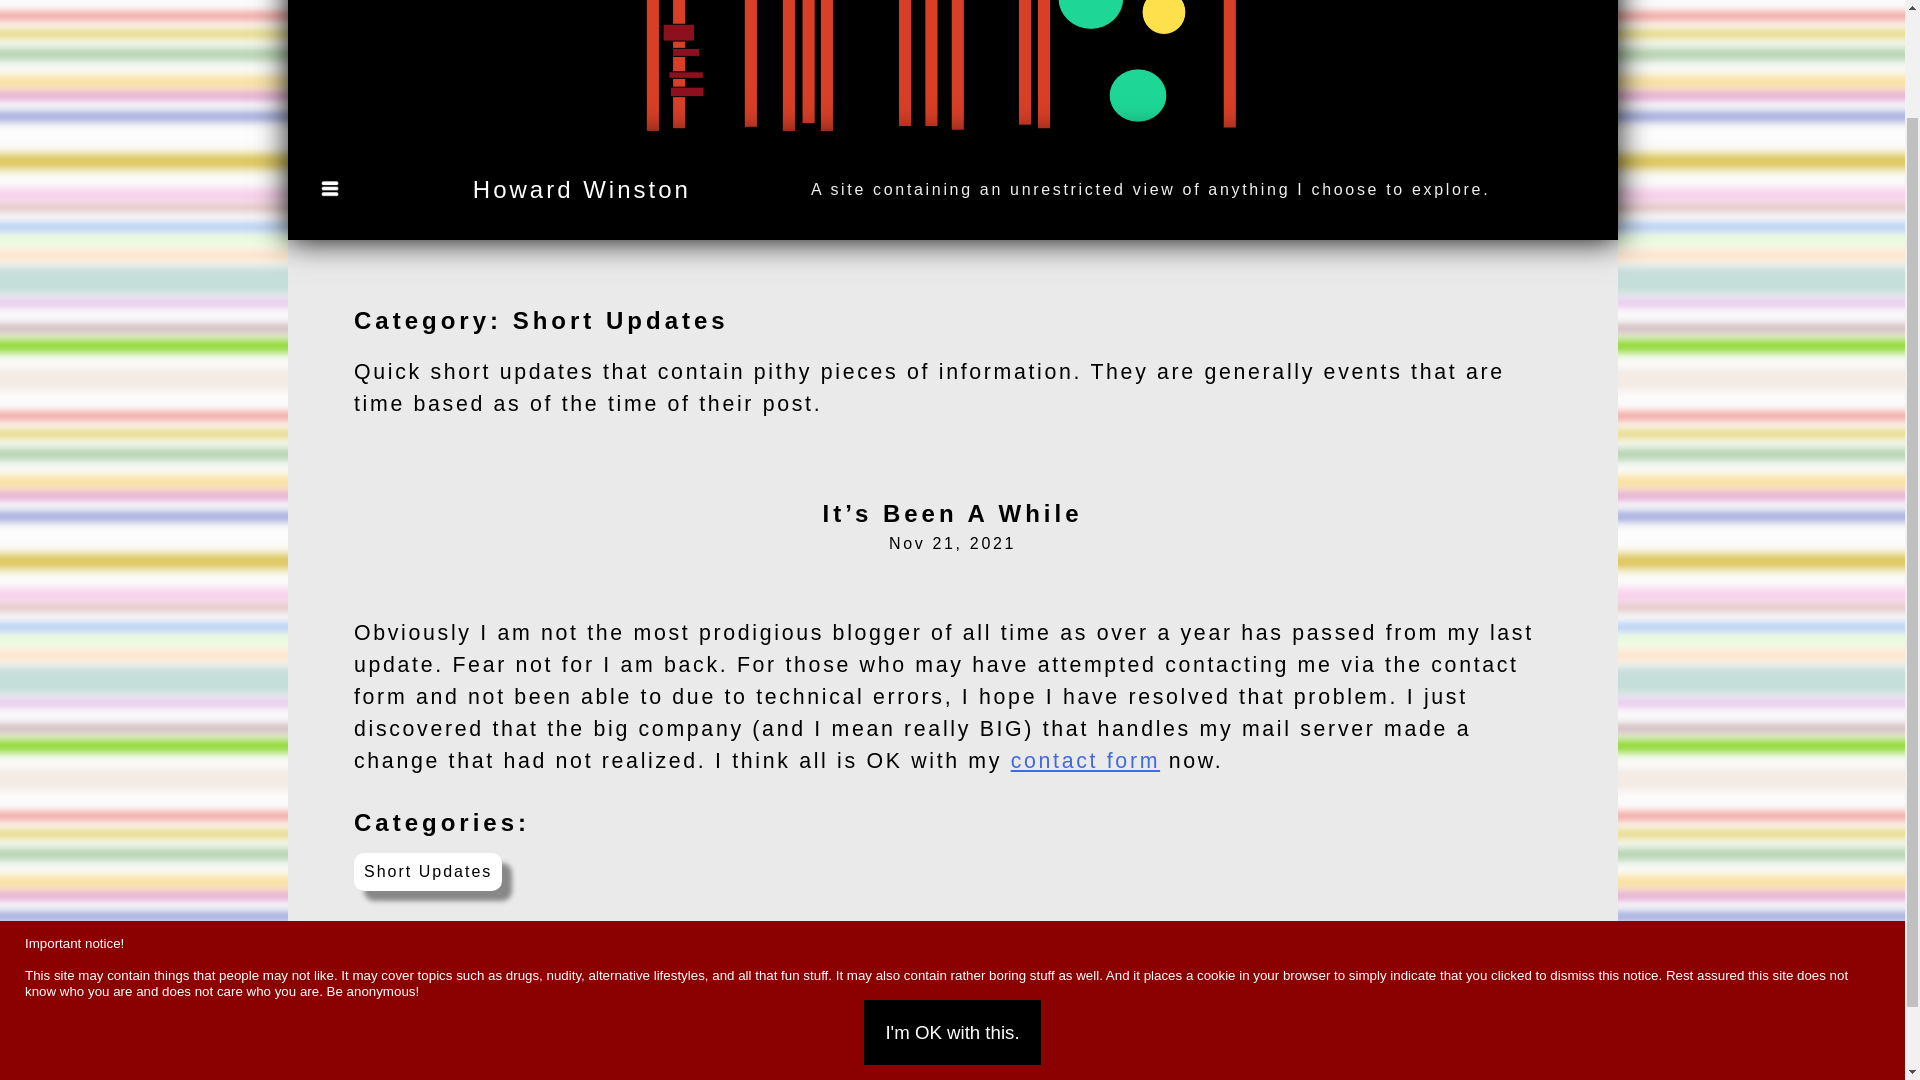 Image resolution: width=1920 pixels, height=1080 pixels. What do you see at coordinates (1085, 761) in the screenshot?
I see `contact form` at bounding box center [1085, 761].